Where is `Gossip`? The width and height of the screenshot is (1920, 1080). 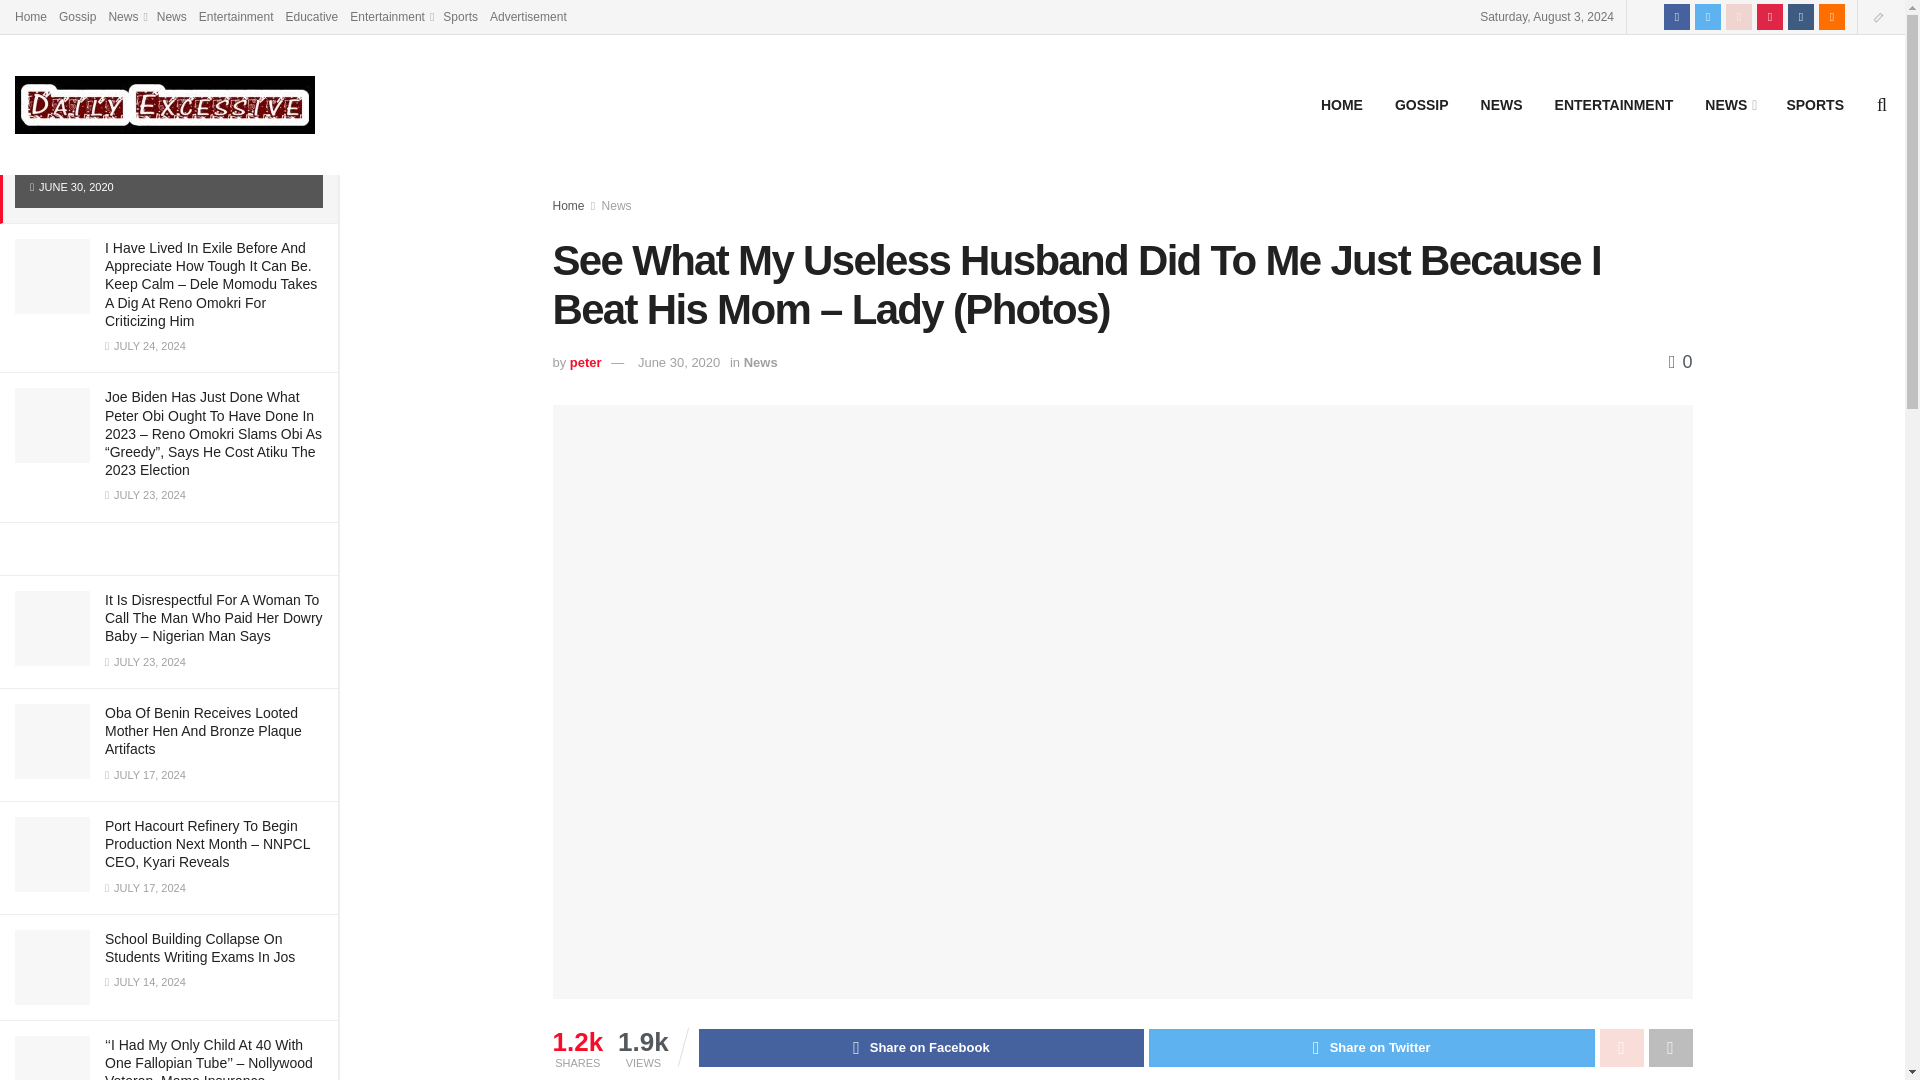 Gossip is located at coordinates (78, 16).